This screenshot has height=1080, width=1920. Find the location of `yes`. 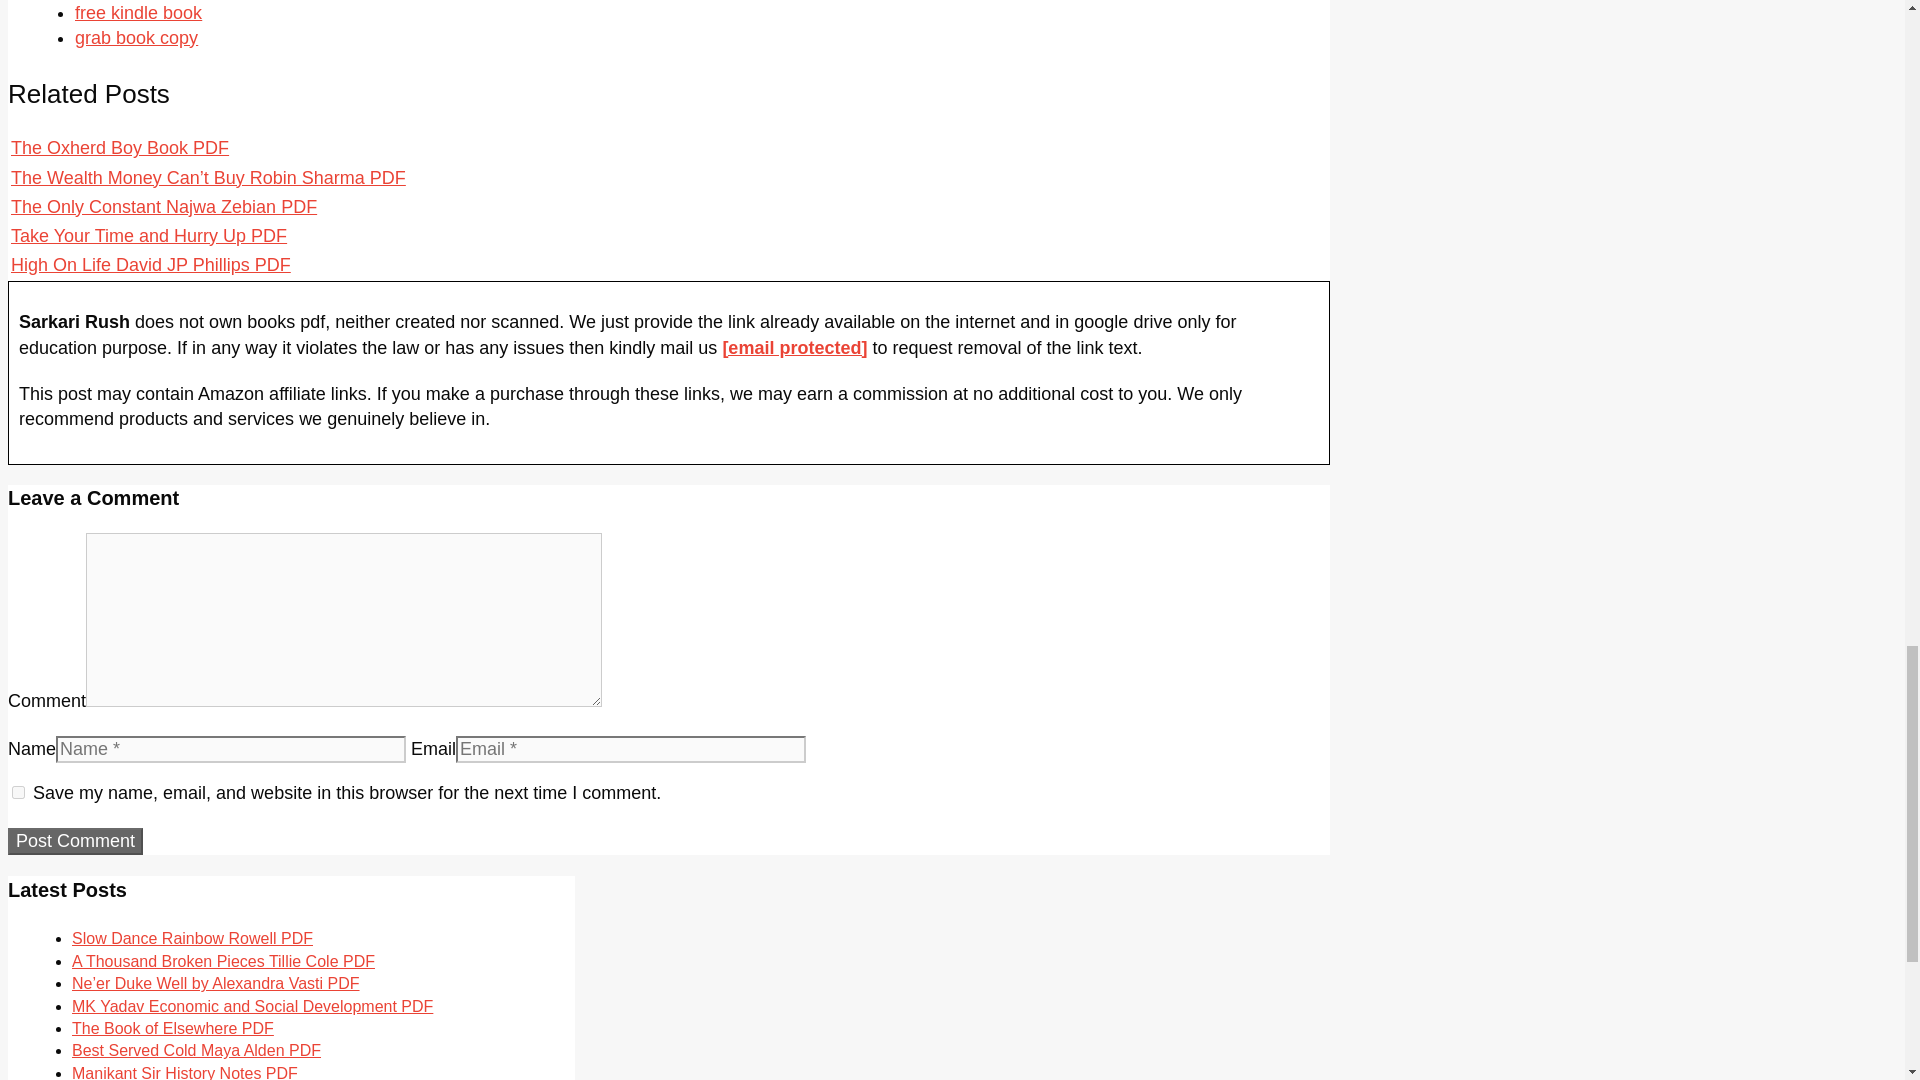

yes is located at coordinates (18, 792).